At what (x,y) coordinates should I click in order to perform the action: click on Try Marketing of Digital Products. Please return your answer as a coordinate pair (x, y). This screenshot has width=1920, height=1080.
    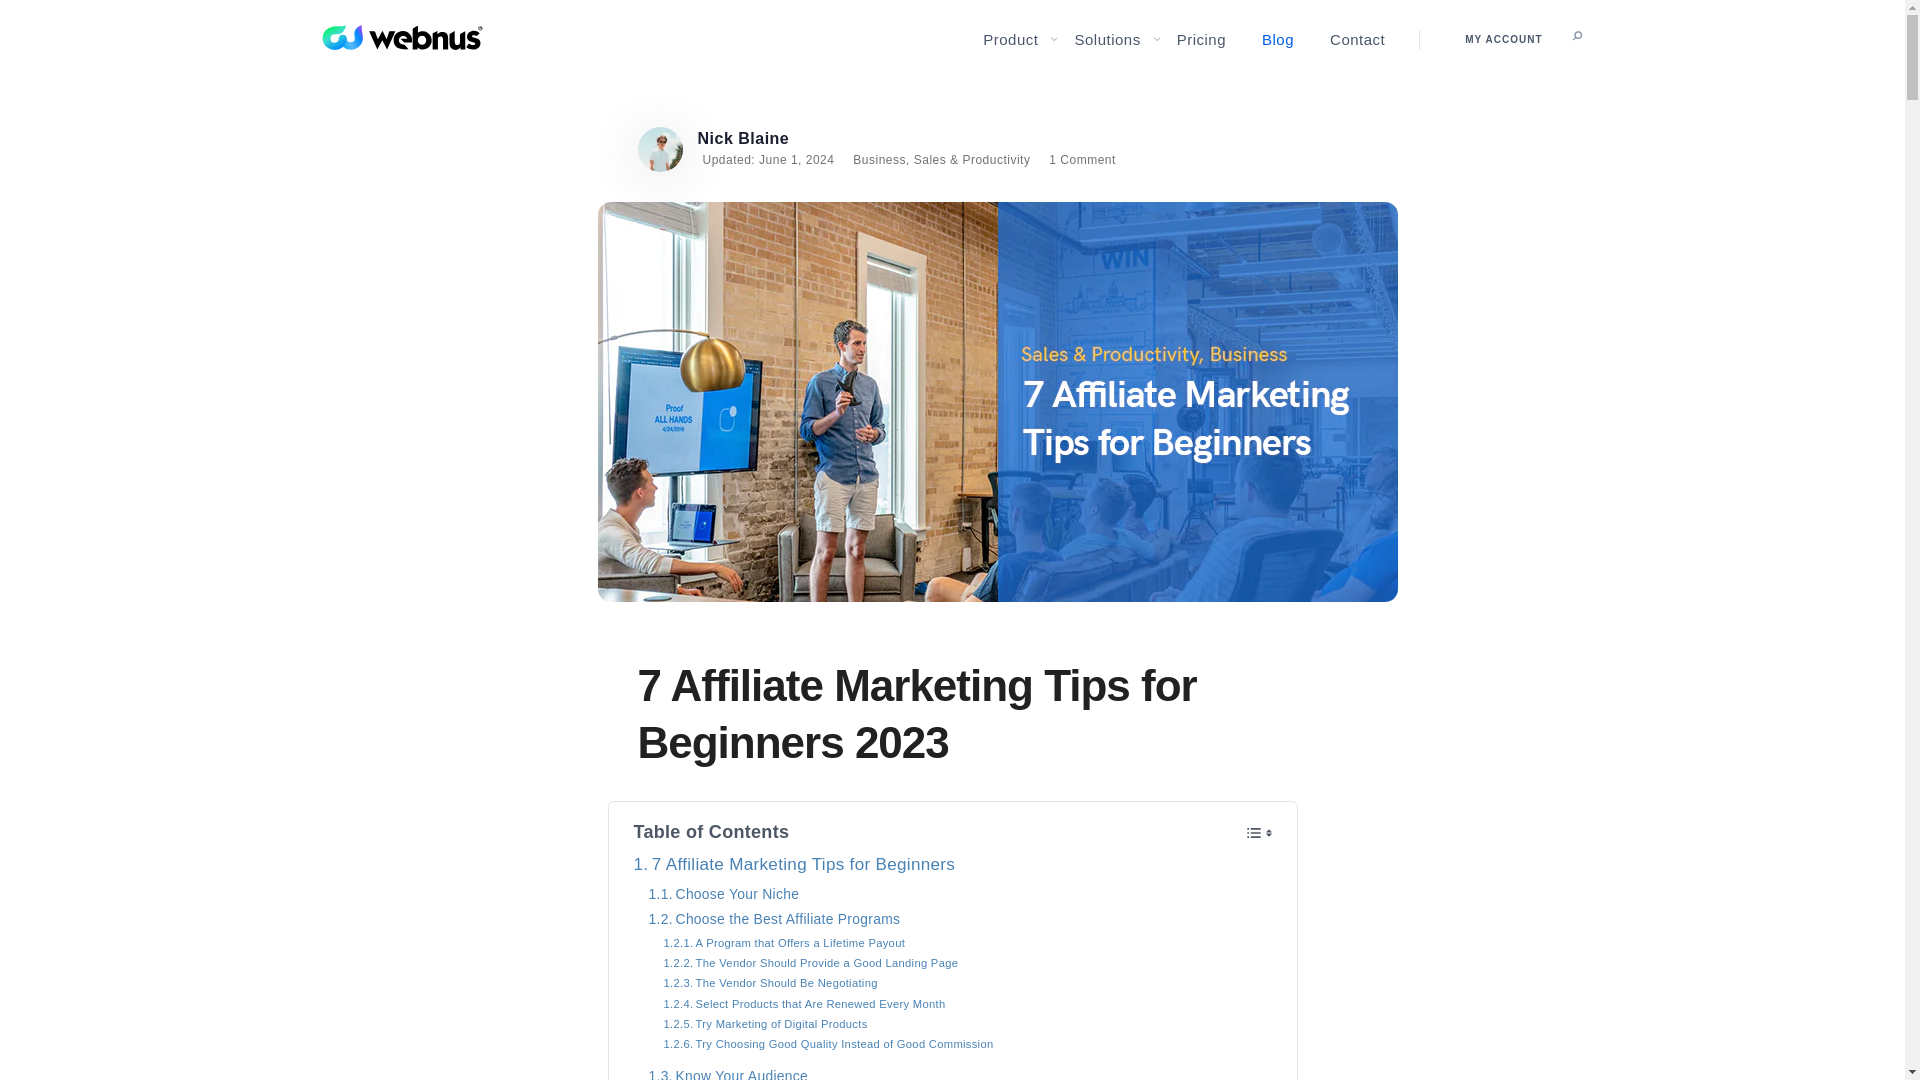
    Looking at the image, I should click on (766, 1024).